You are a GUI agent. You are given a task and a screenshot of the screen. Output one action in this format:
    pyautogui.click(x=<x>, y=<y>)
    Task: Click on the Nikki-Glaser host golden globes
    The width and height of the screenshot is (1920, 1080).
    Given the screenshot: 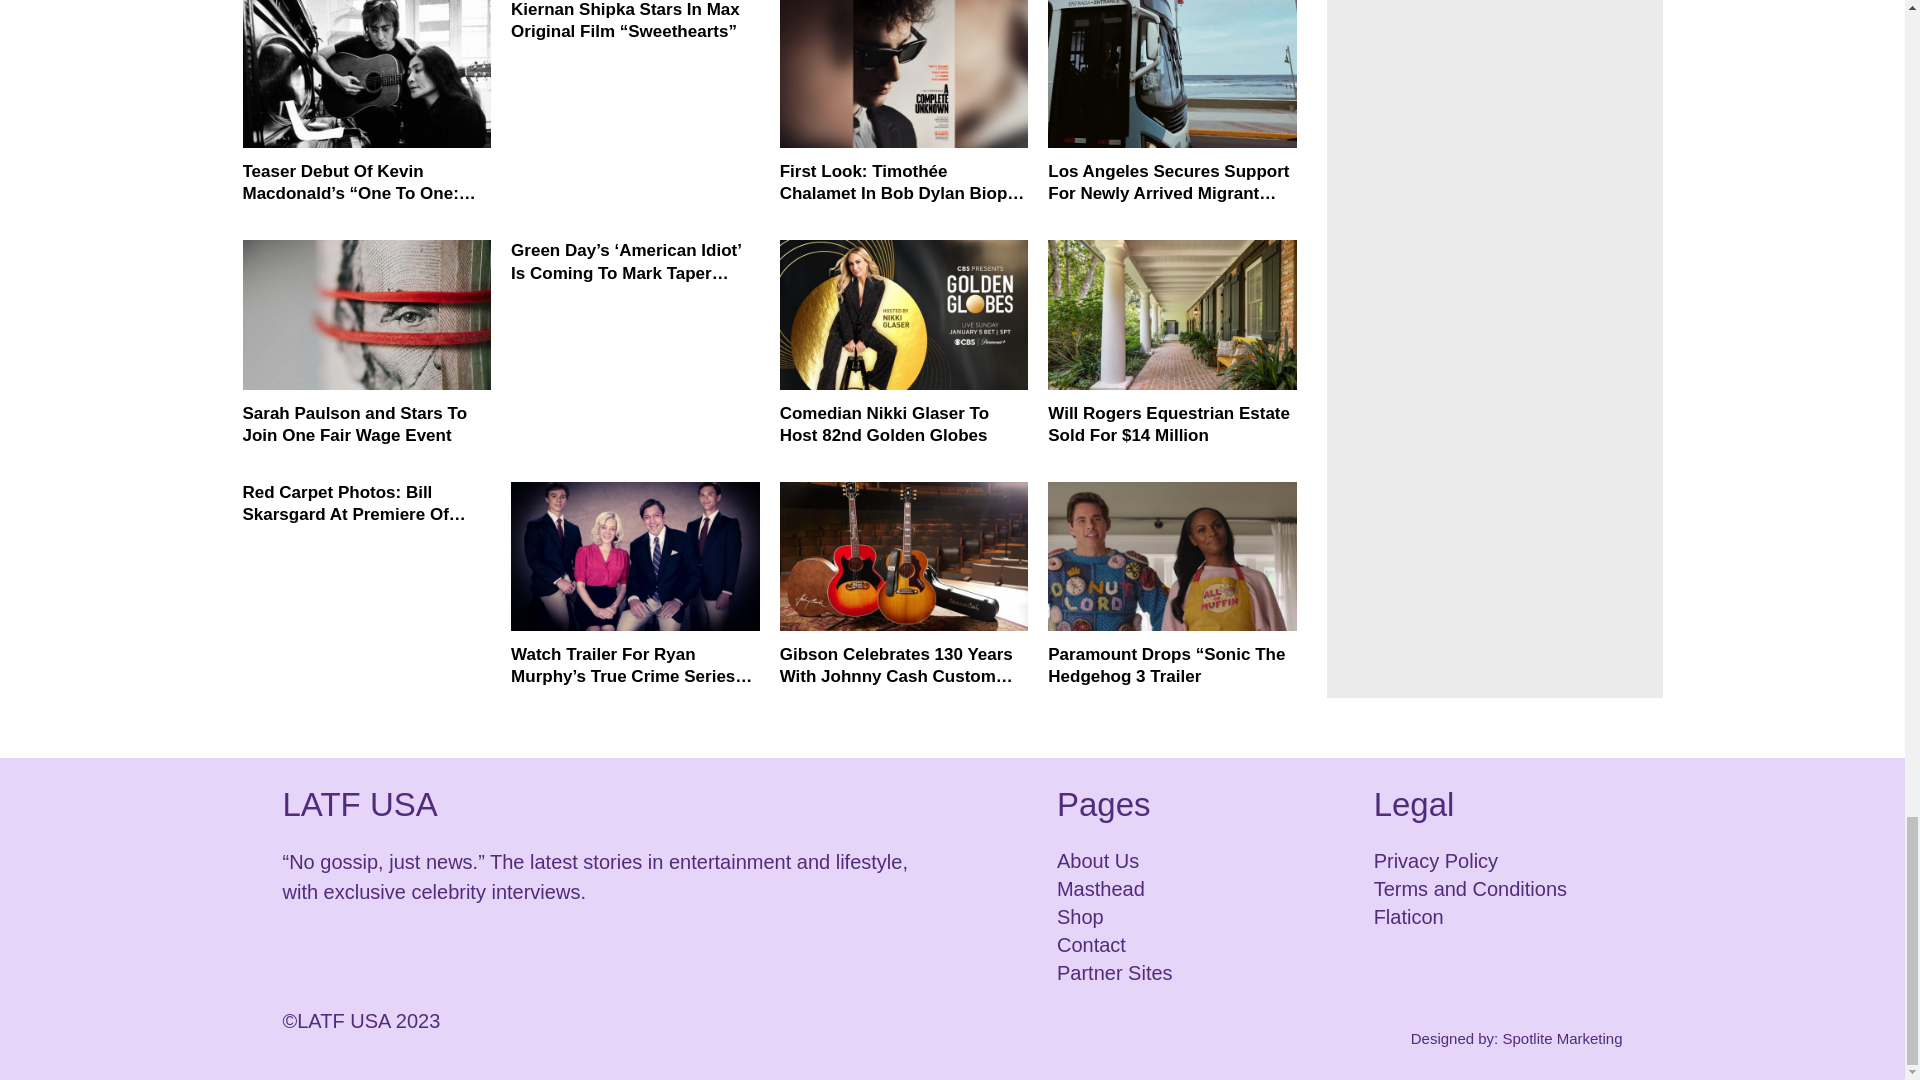 What is the action you would take?
    pyautogui.click(x=904, y=314)
    